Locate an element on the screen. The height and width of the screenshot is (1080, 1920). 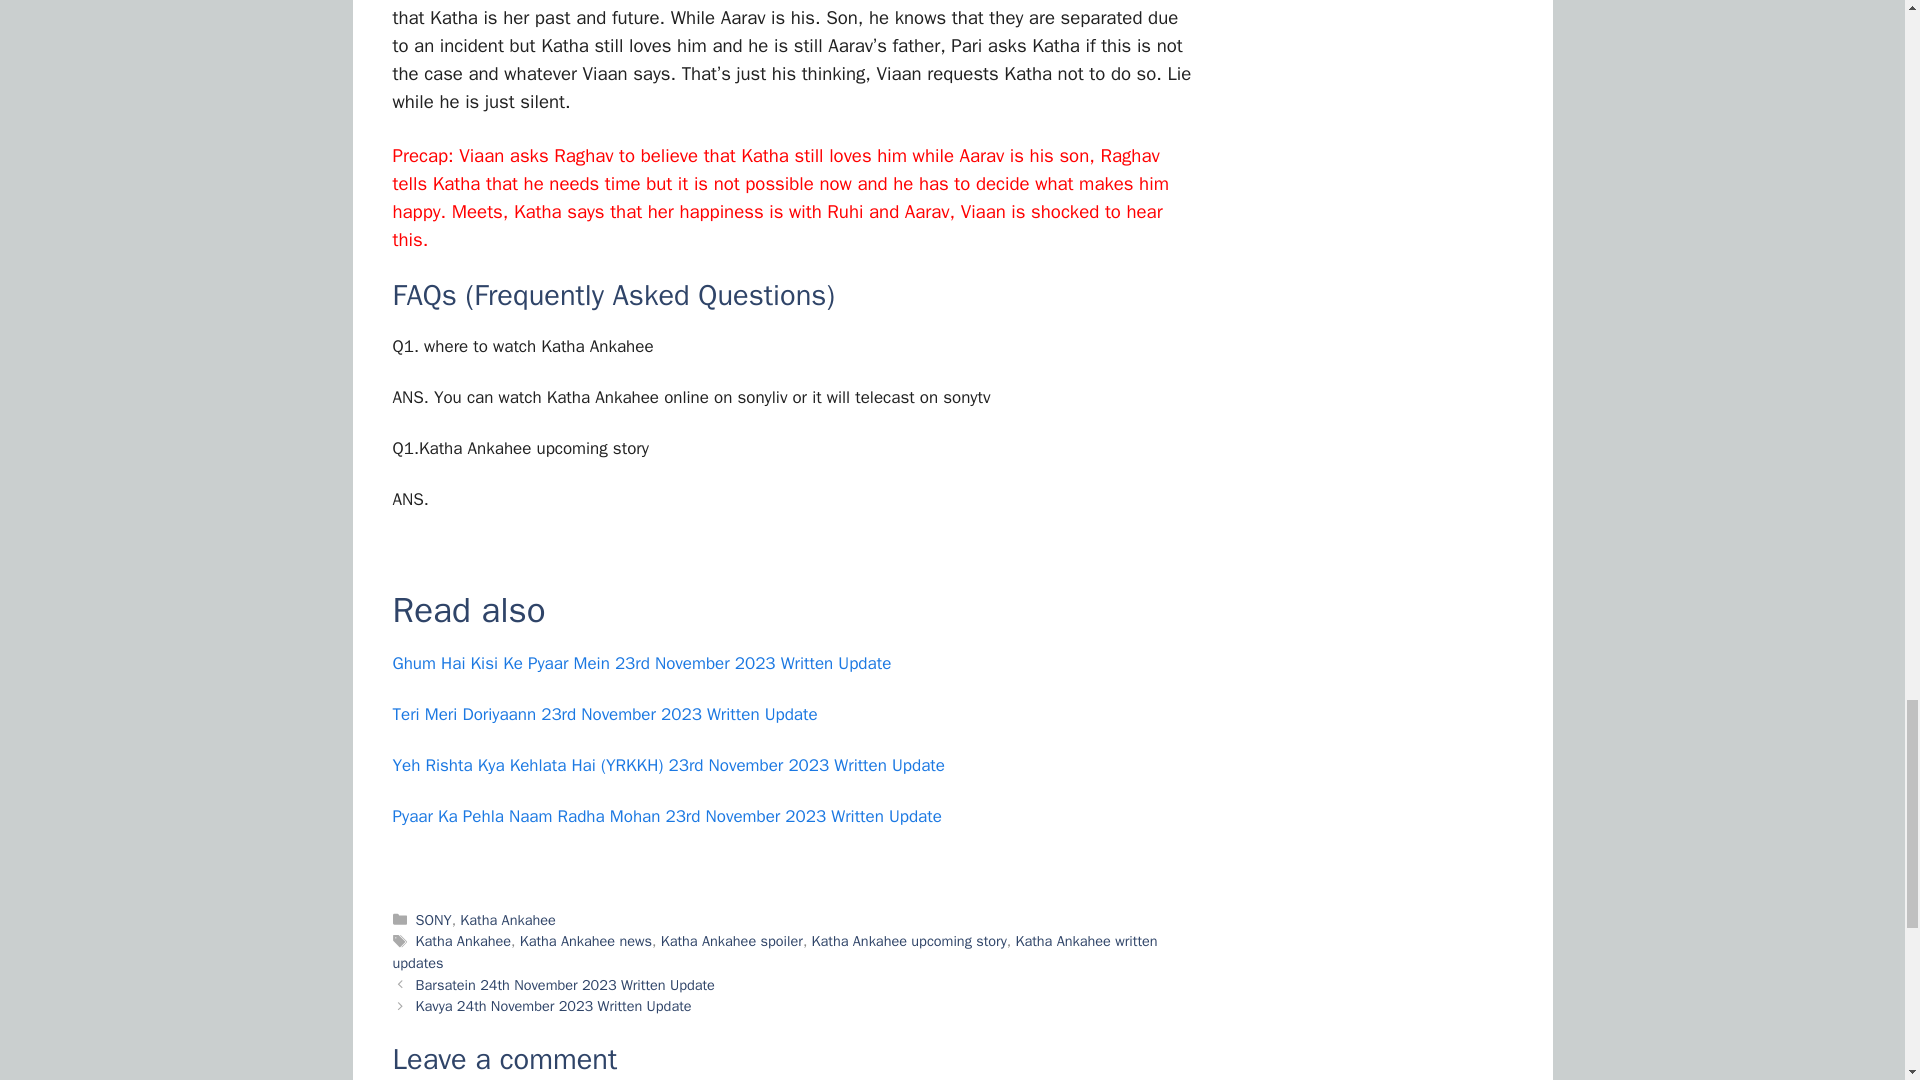
kundali bhagya upcoming story is located at coordinates (520, 448).